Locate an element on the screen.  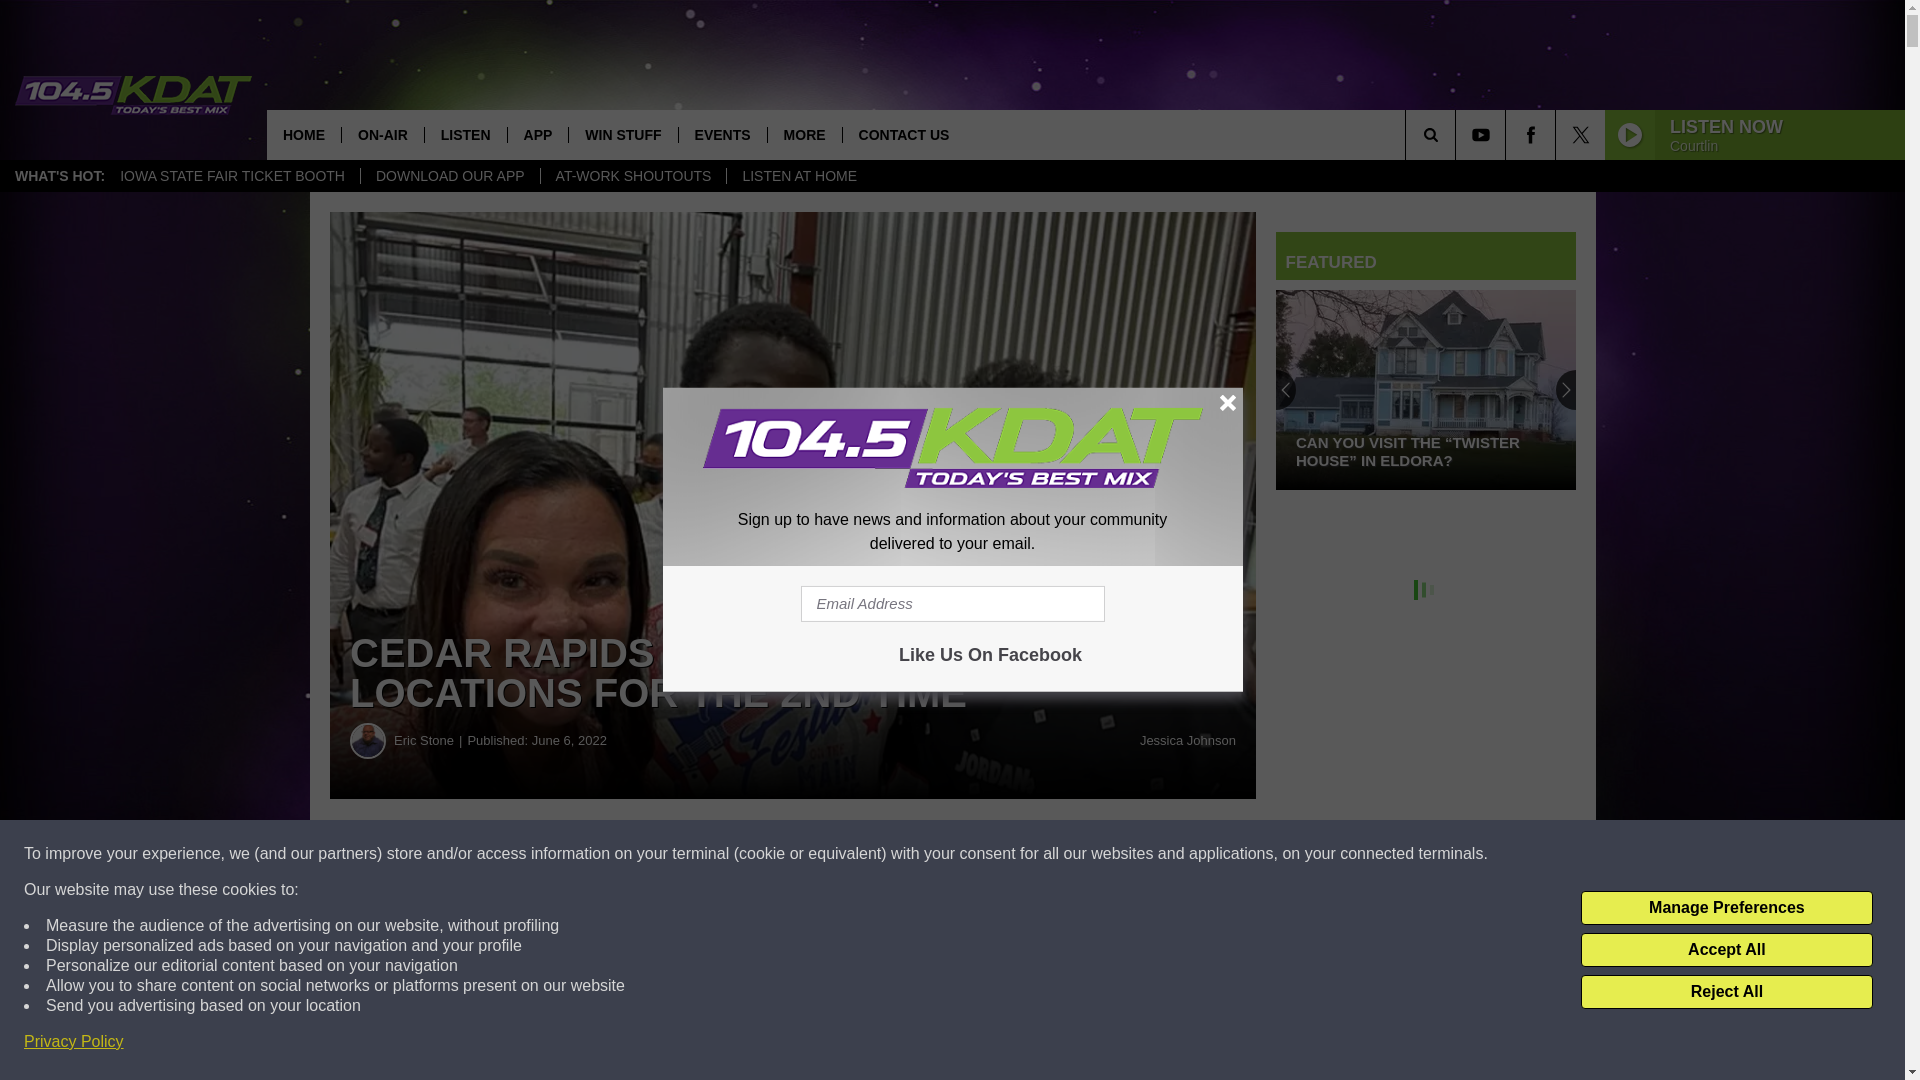
Accept All is located at coordinates (1726, 950).